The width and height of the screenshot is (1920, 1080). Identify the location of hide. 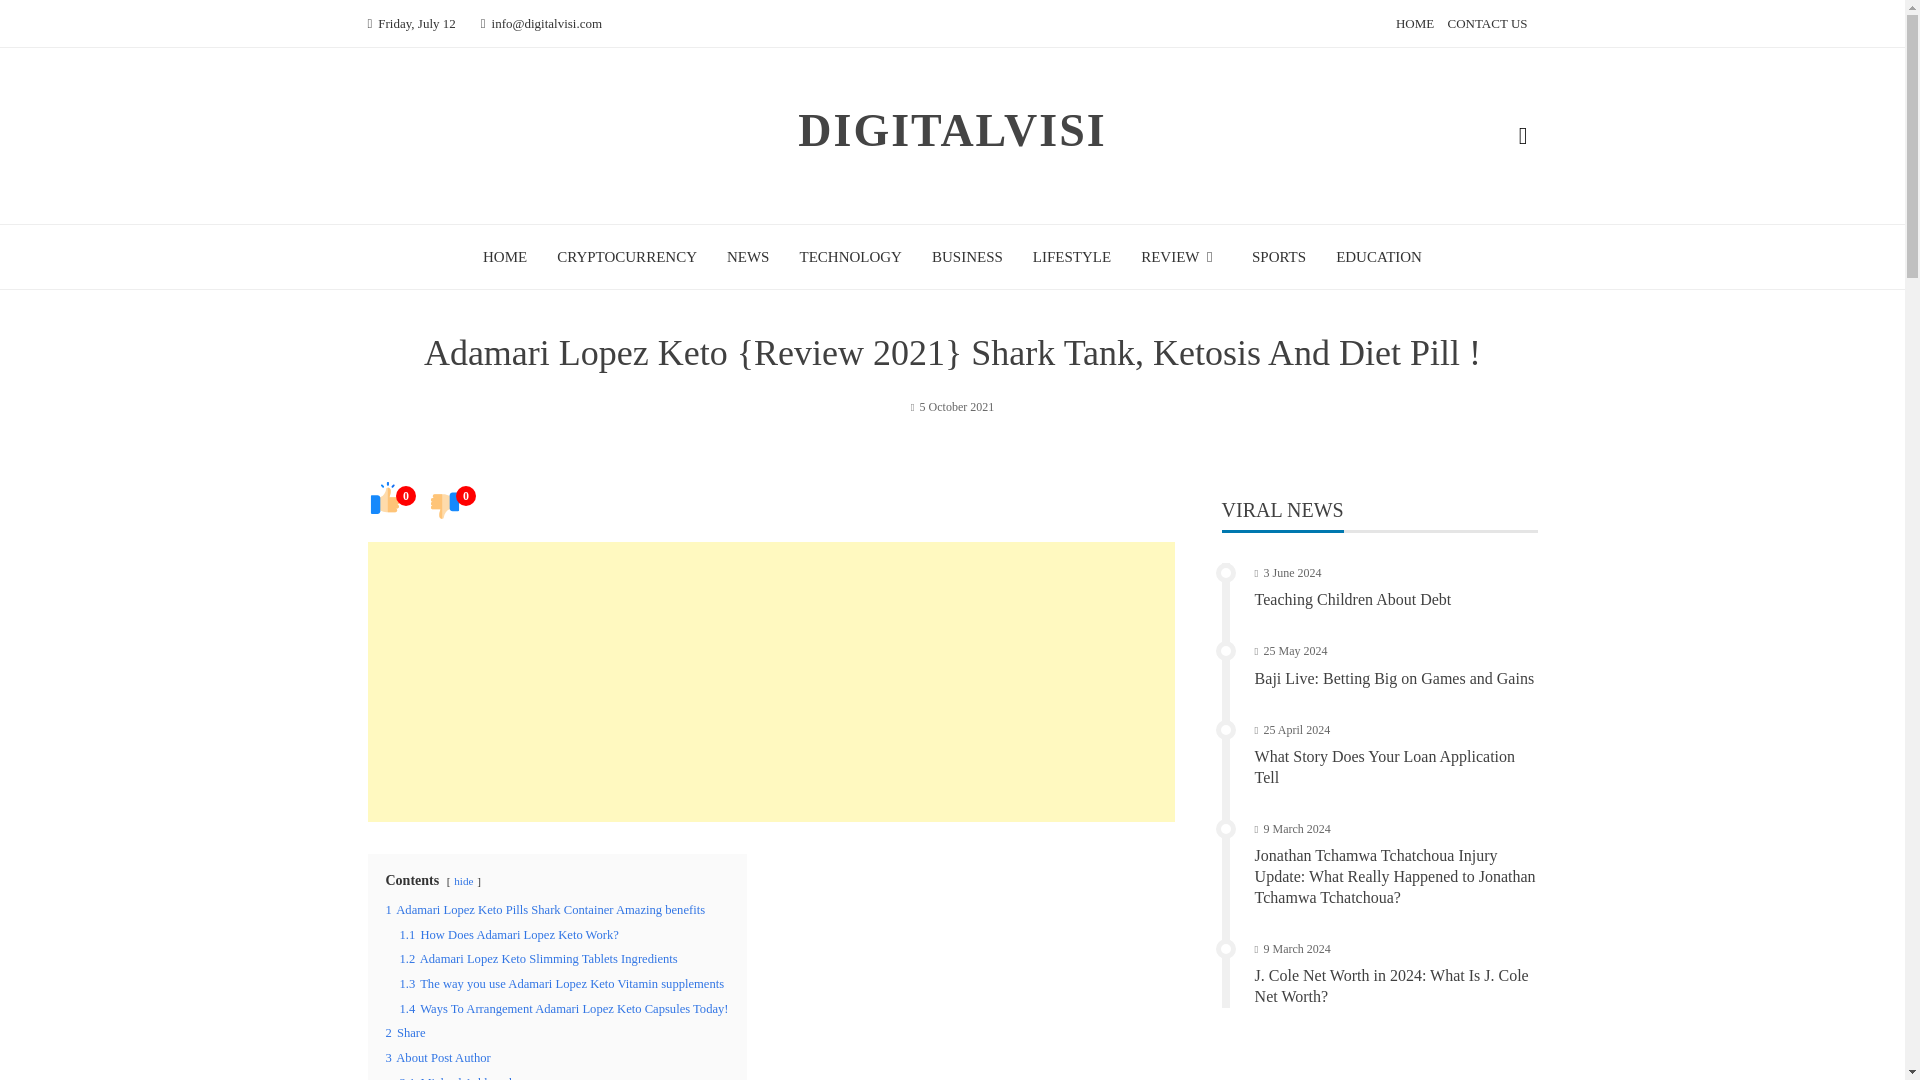
(462, 880).